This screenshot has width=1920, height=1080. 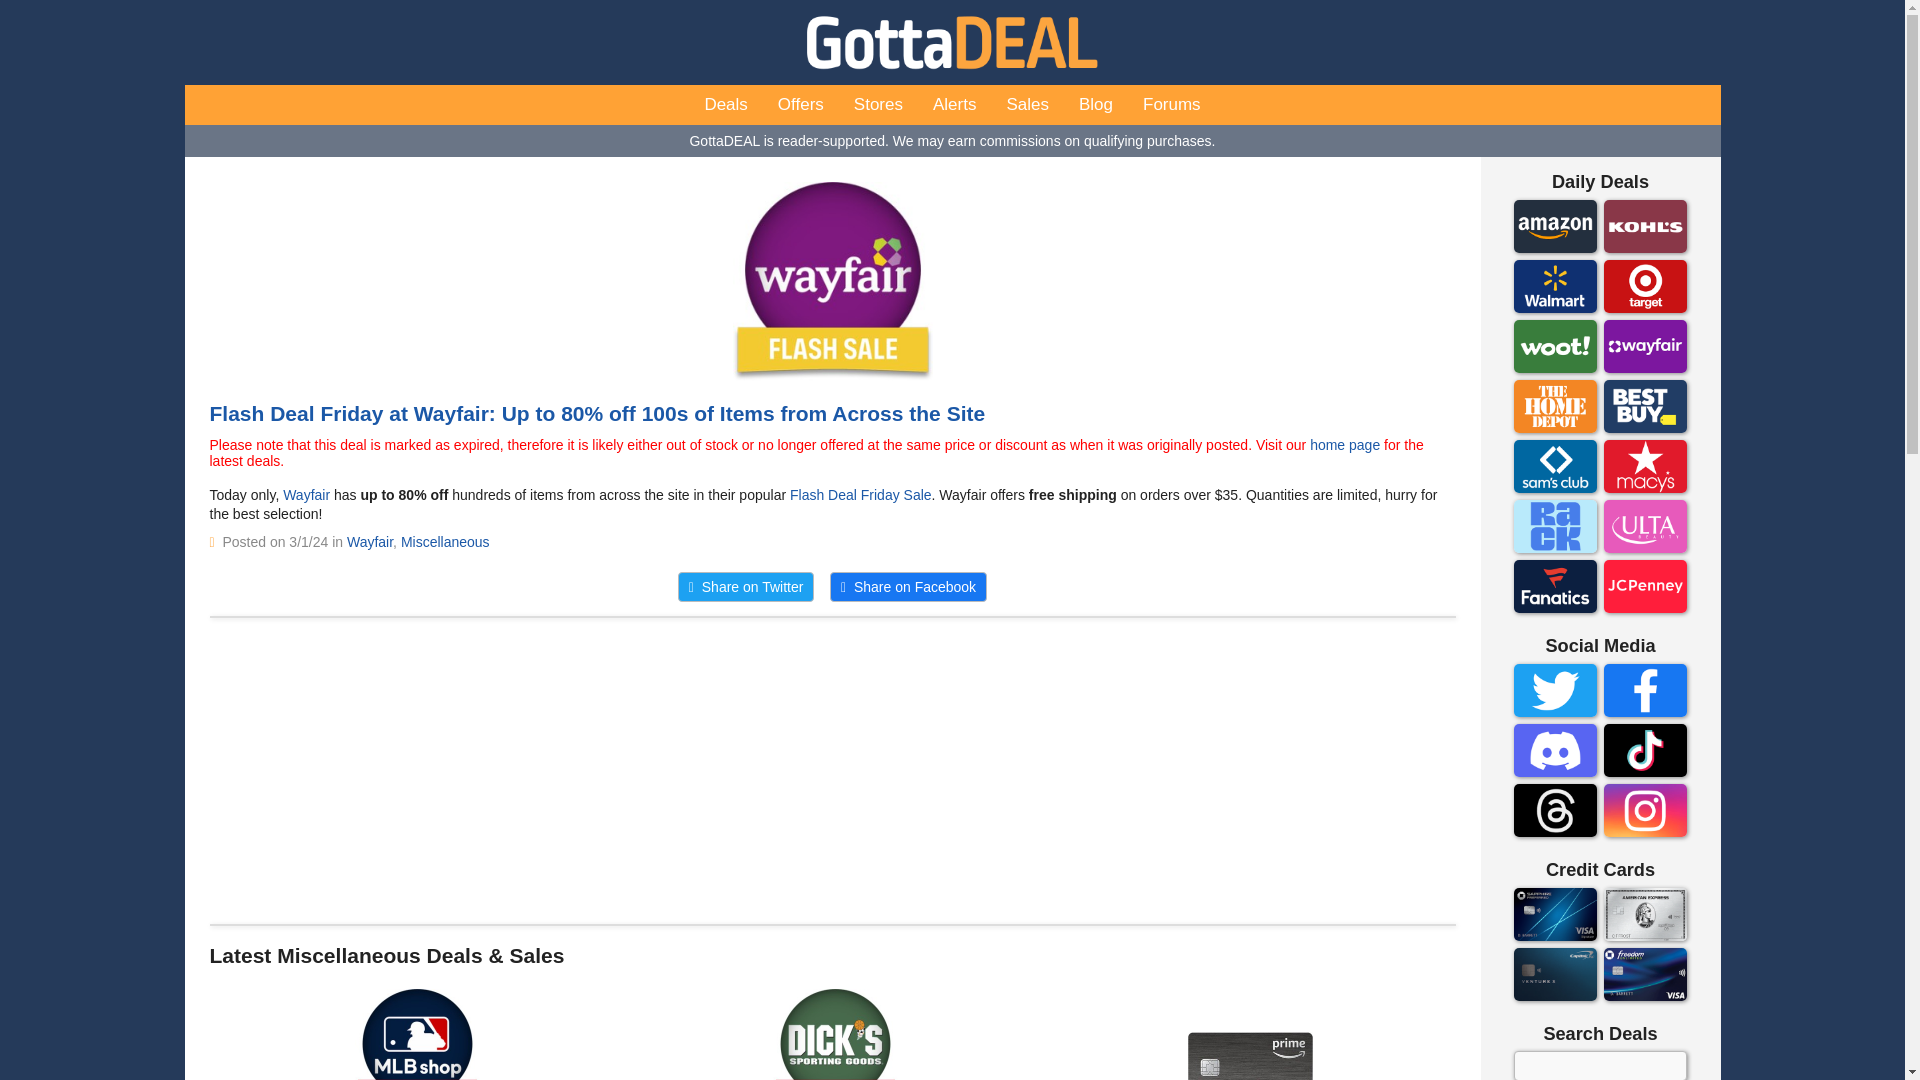 What do you see at coordinates (860, 495) in the screenshot?
I see `Flash Deal Friday Sale` at bounding box center [860, 495].